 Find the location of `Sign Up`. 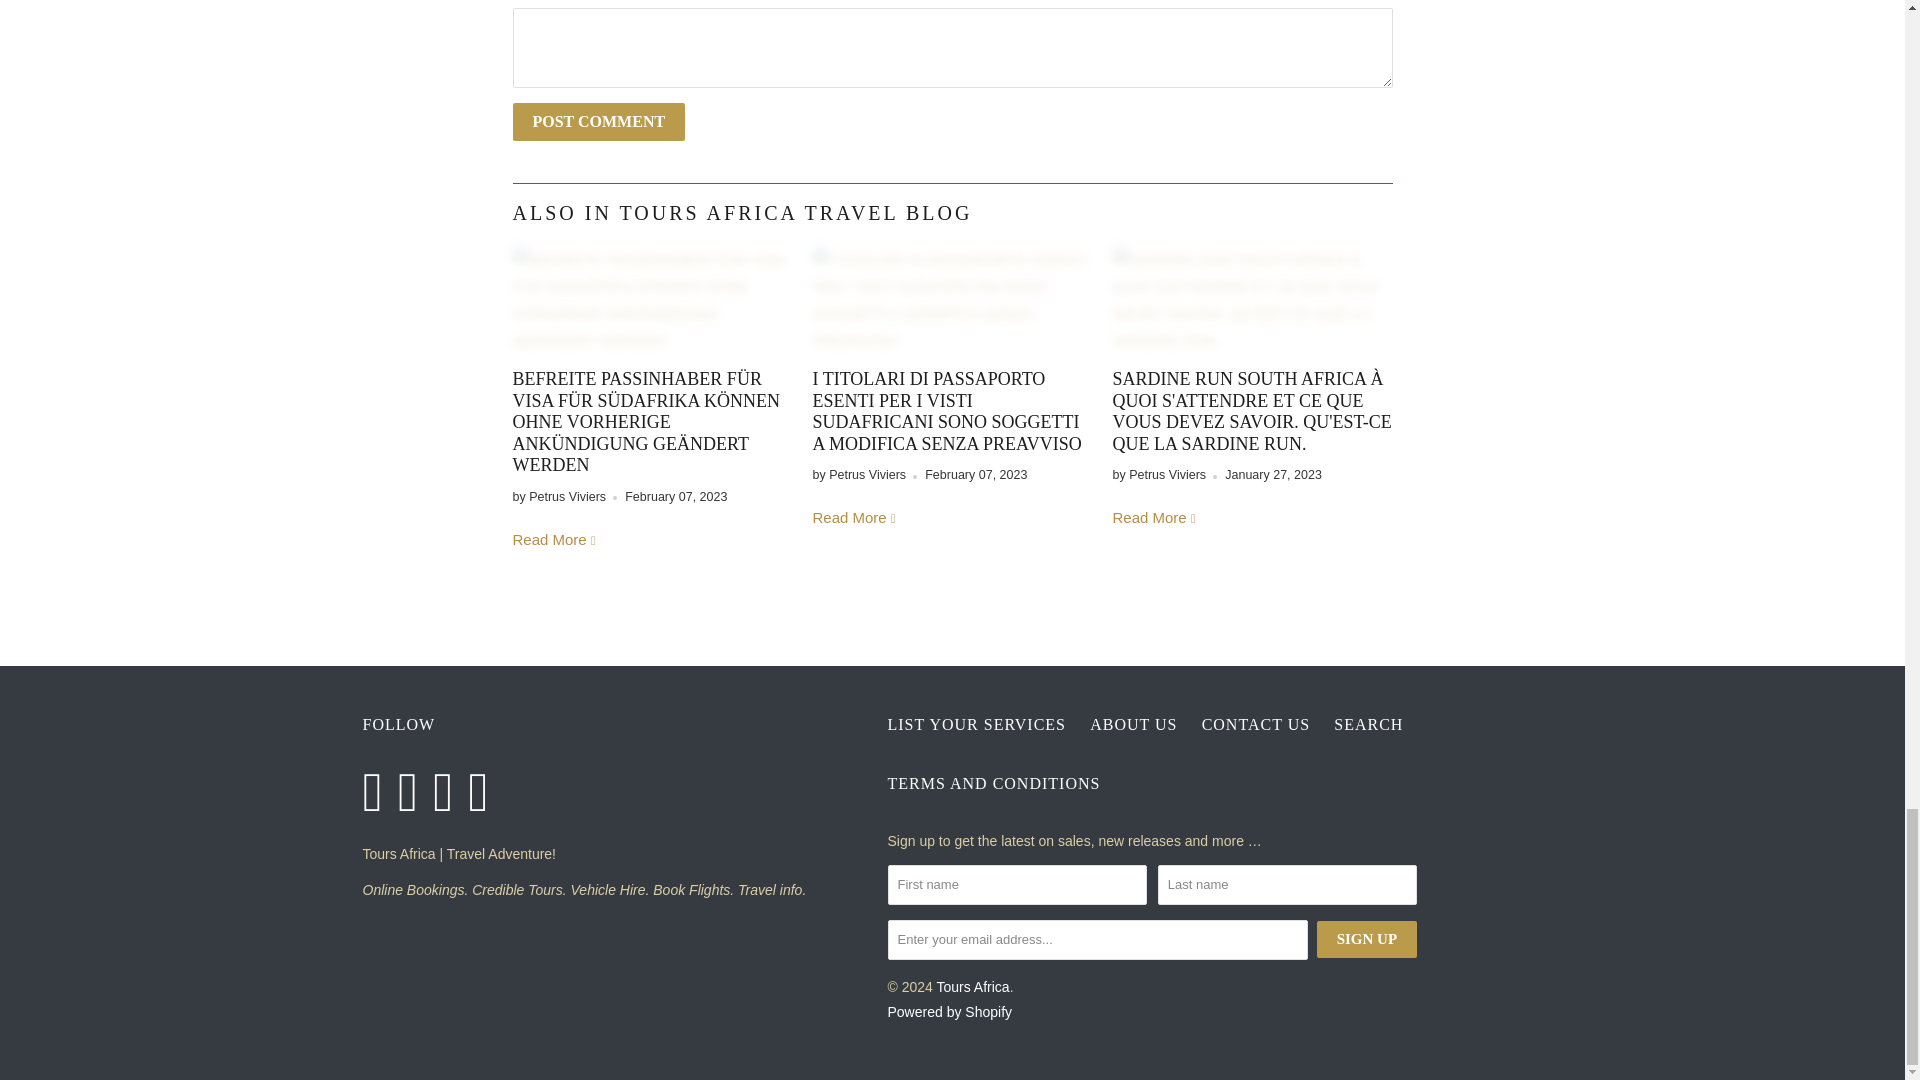

Sign Up is located at coordinates (1366, 939).